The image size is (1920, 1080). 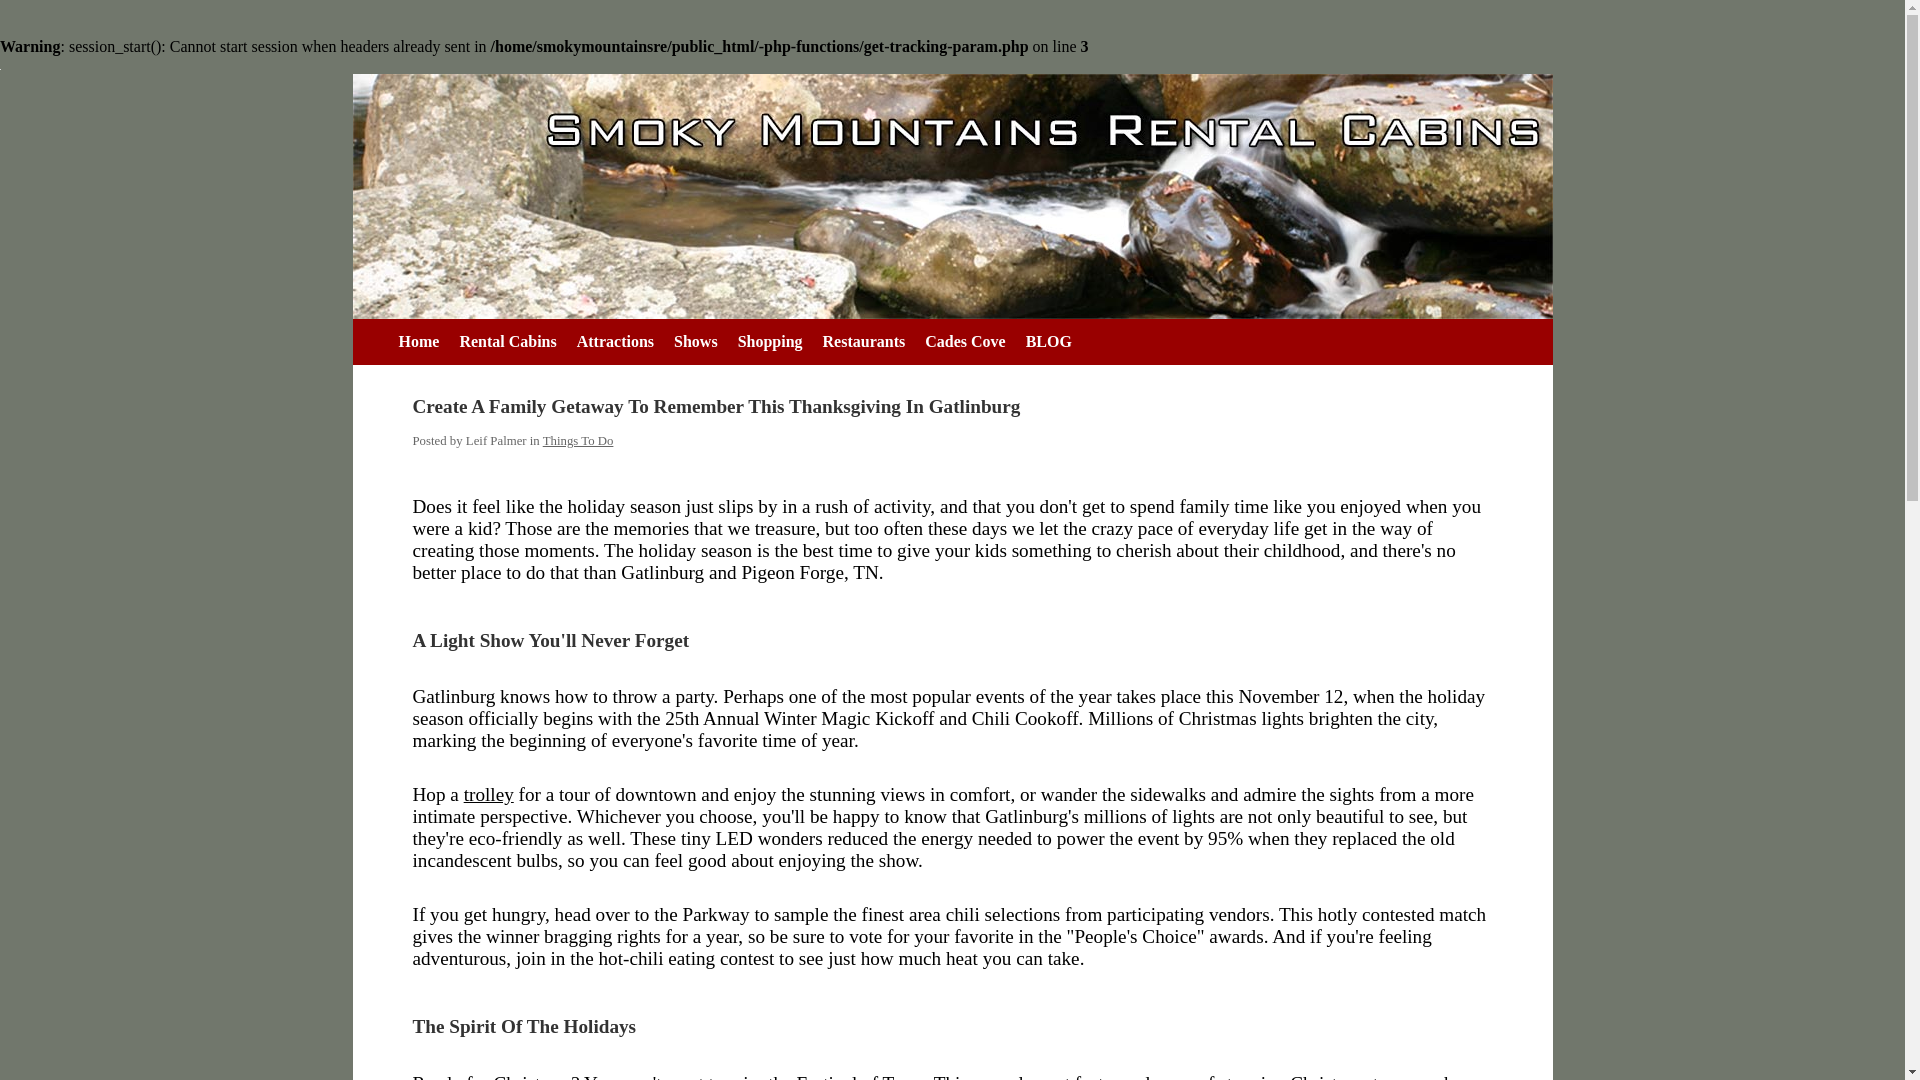 What do you see at coordinates (770, 342) in the screenshot?
I see `Shopping` at bounding box center [770, 342].